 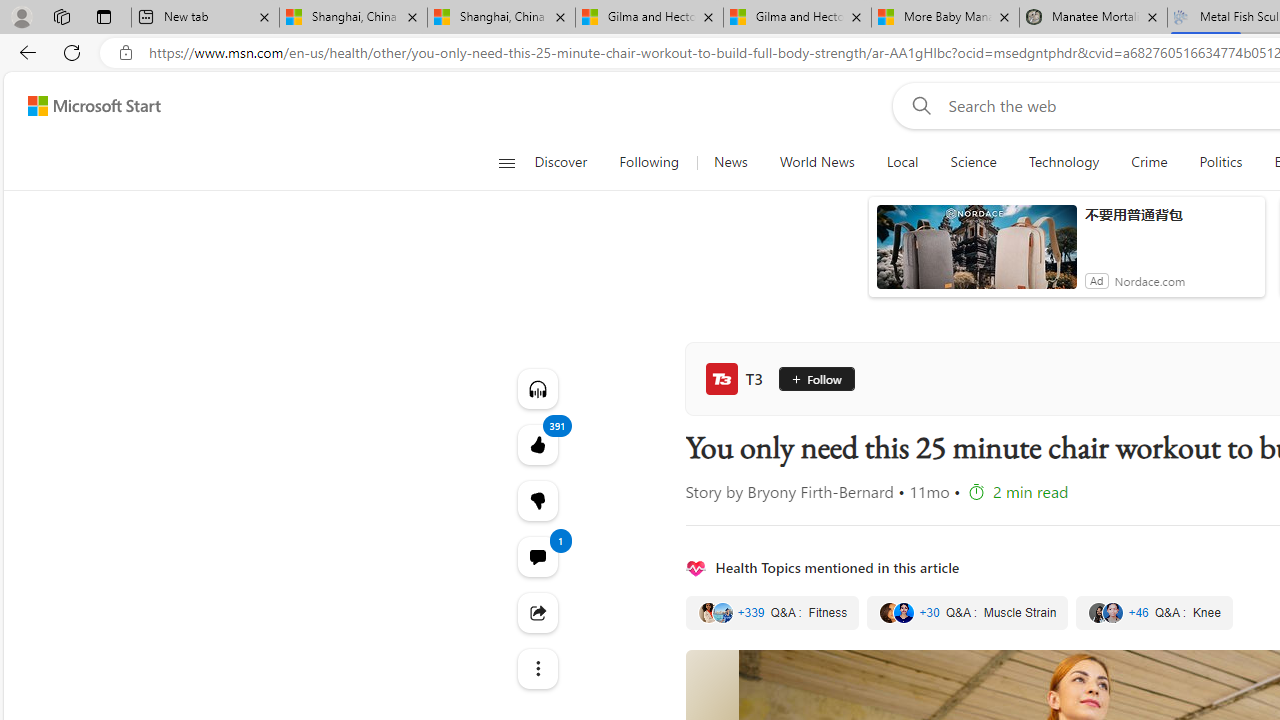 What do you see at coordinates (86, 106) in the screenshot?
I see `Skip to content` at bounding box center [86, 106].